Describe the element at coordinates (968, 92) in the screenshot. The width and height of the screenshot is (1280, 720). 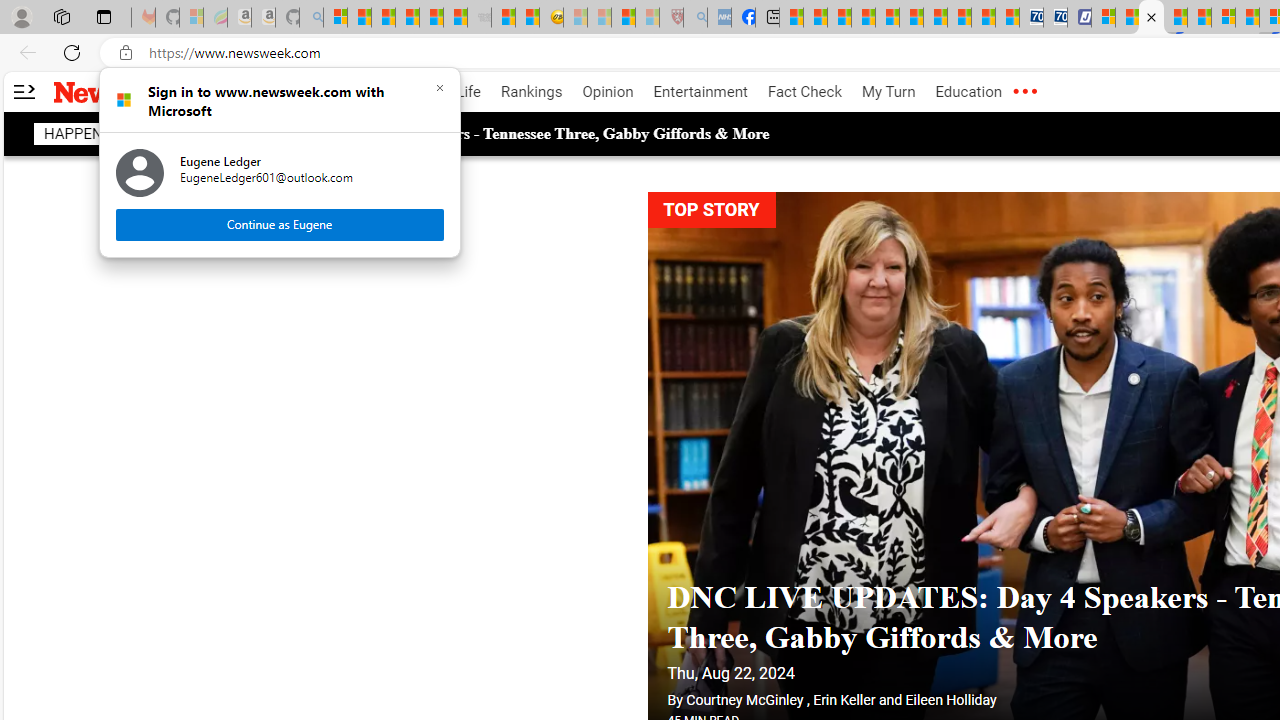
I see `Education` at that location.